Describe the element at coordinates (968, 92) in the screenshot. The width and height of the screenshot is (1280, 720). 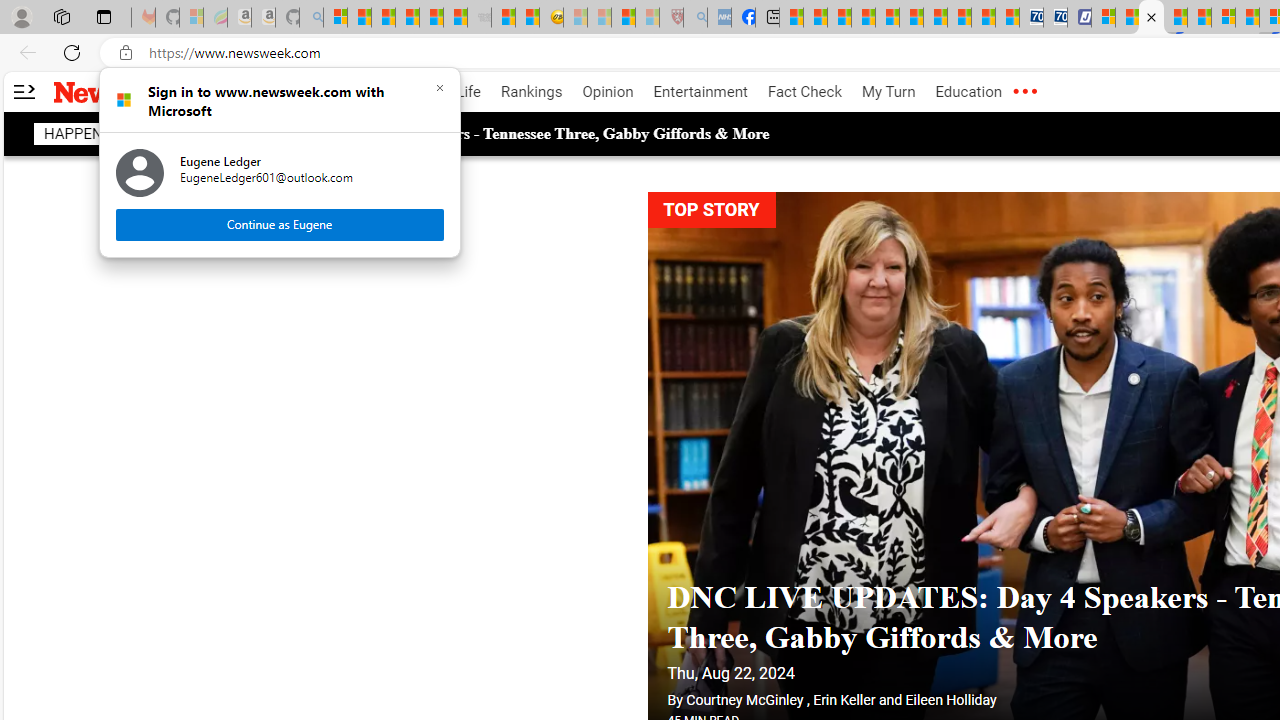
I see `Education` at that location.